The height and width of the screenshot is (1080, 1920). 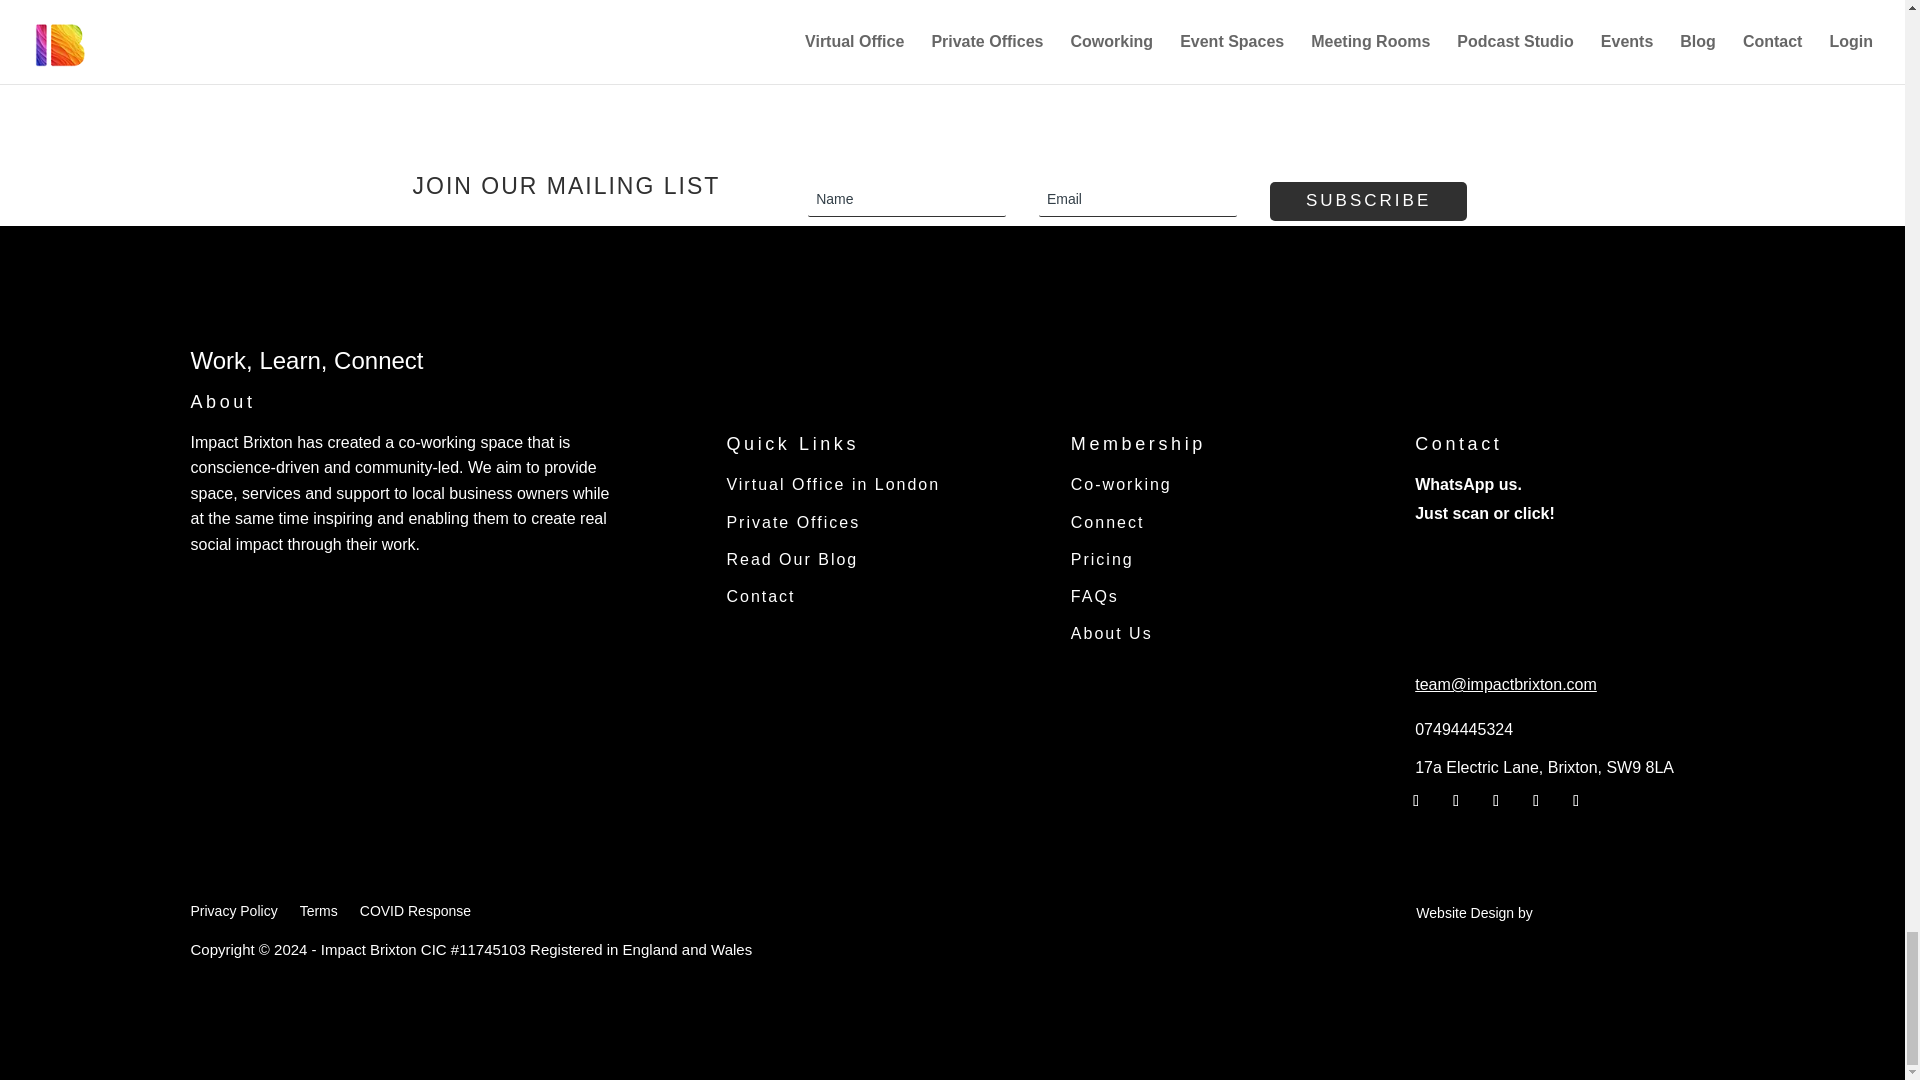 What do you see at coordinates (340, 320) in the screenshot?
I see `IB Wavy Wordmark` at bounding box center [340, 320].